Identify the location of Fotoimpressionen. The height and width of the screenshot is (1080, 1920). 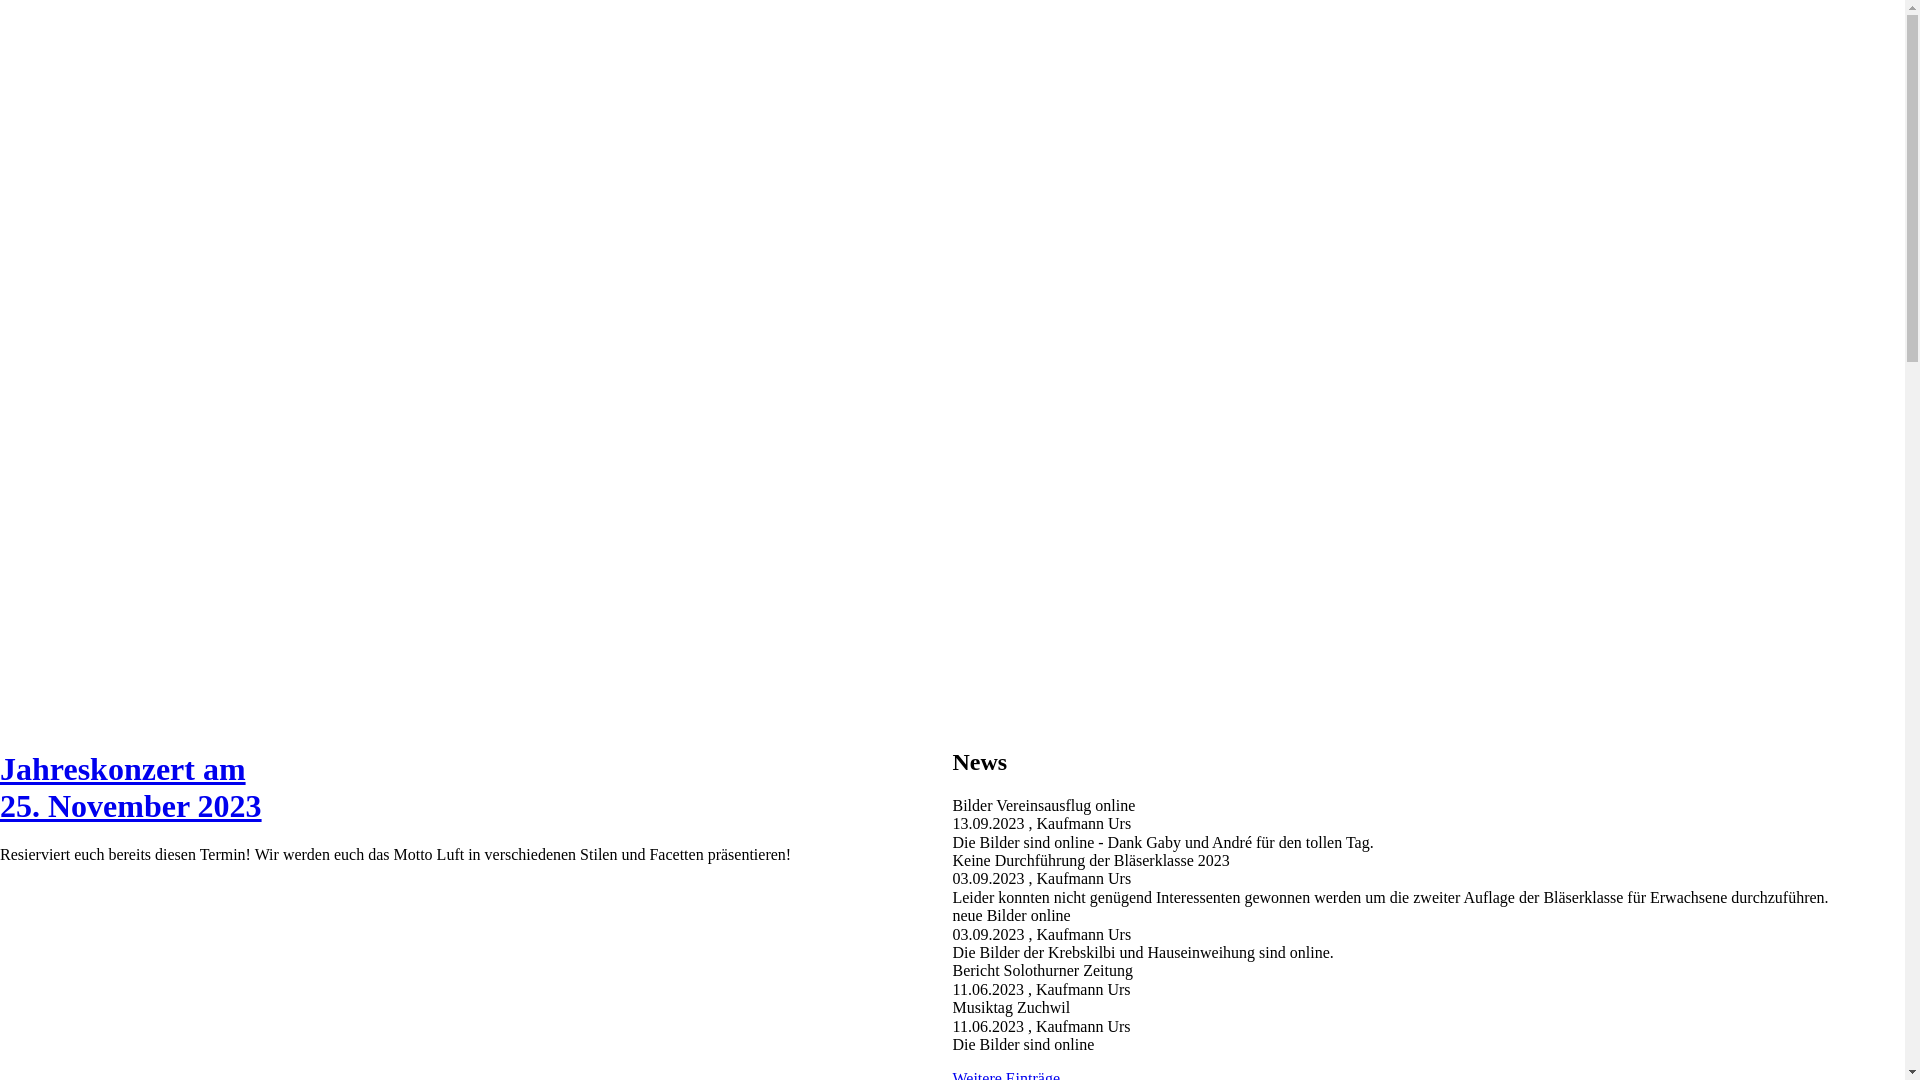
(98, 374).